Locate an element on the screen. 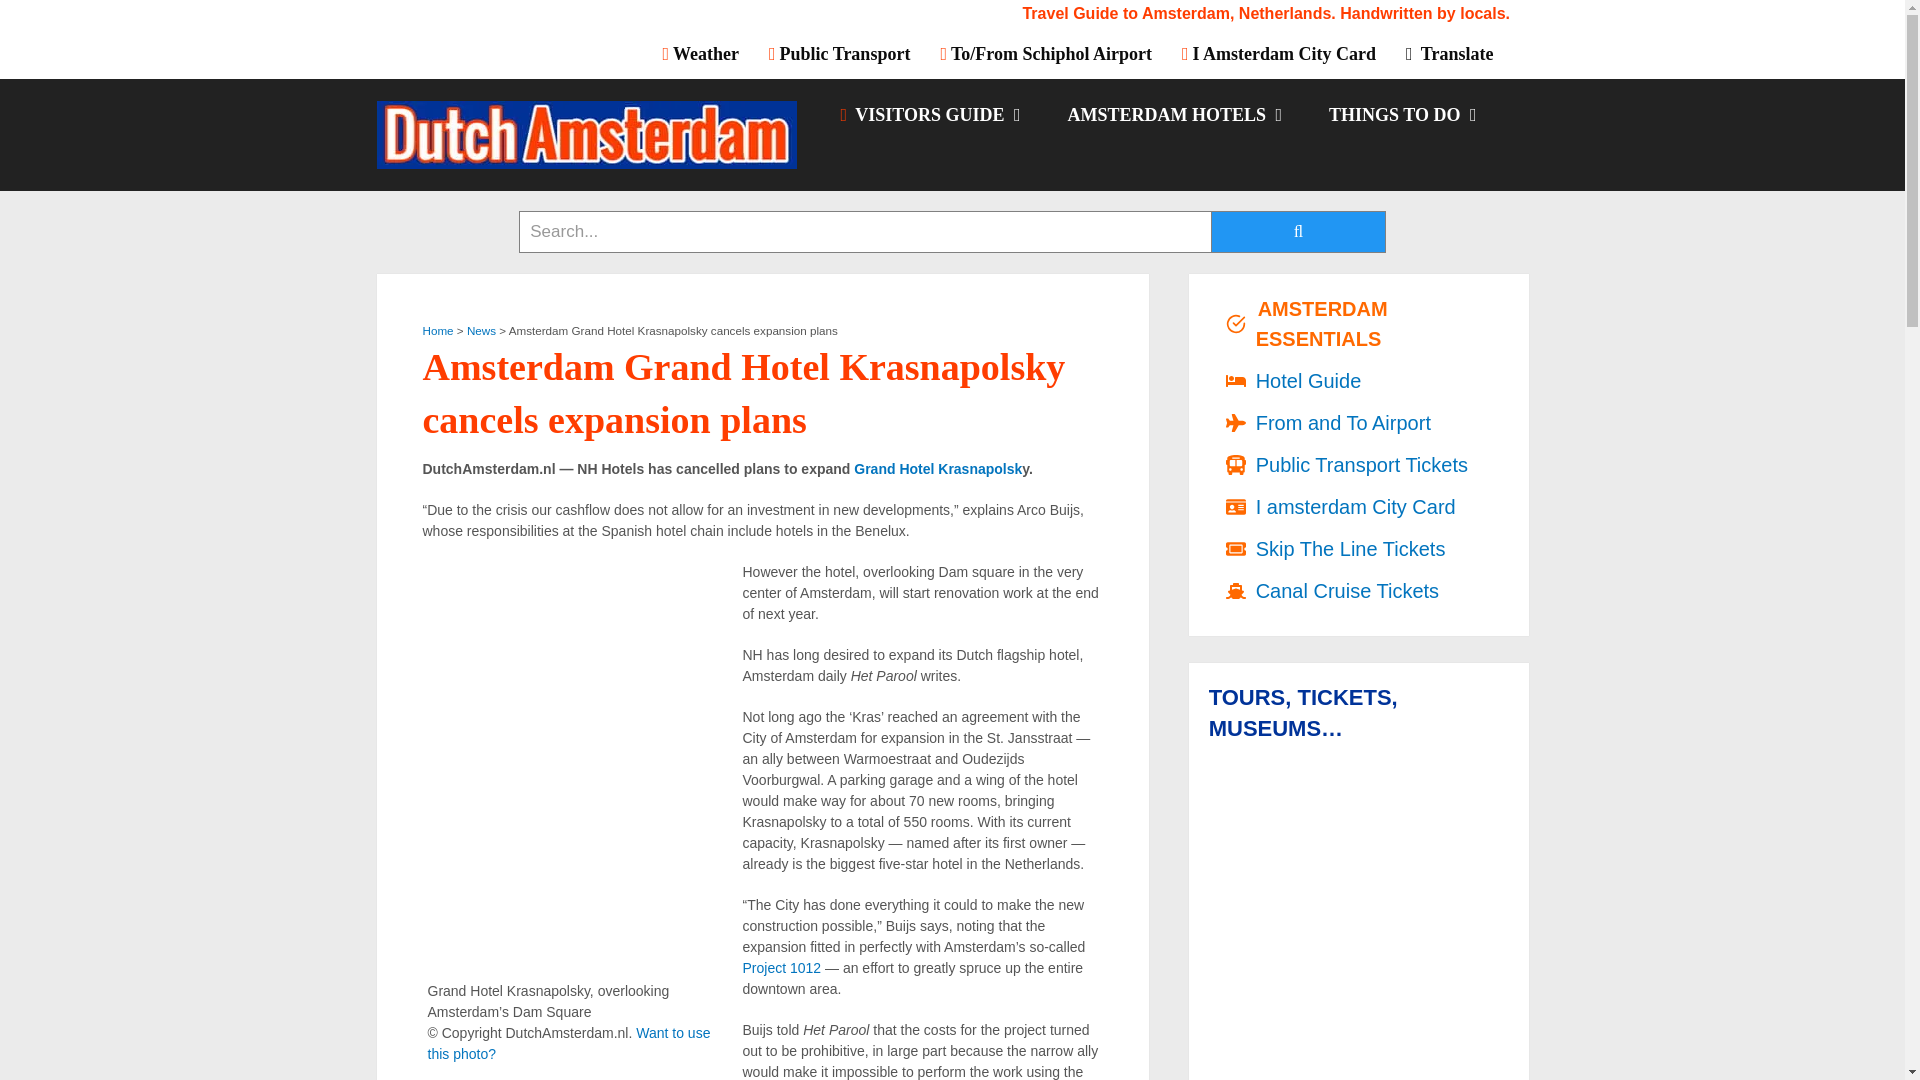 This screenshot has height=1080, width=1920. Translate is located at coordinates (1448, 53).